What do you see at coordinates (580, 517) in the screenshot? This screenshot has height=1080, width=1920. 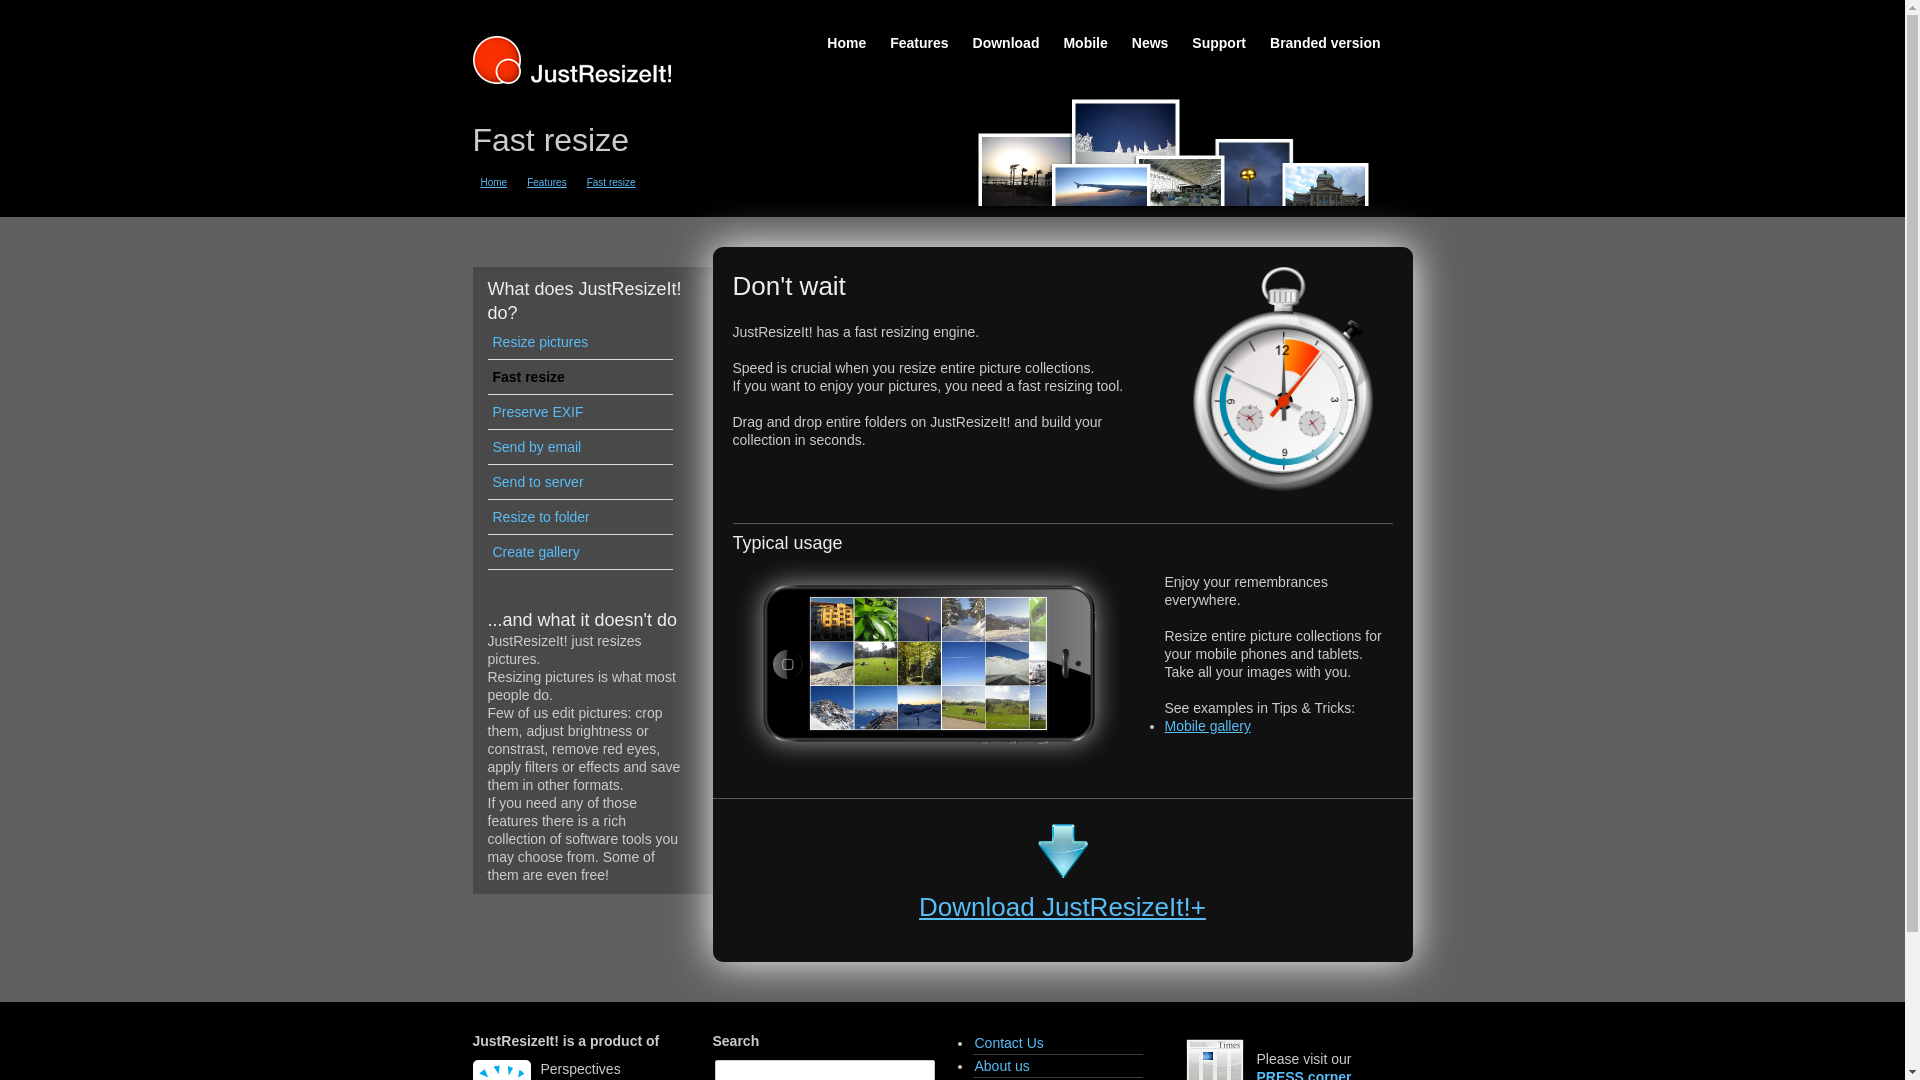 I see `Resize to folder` at bounding box center [580, 517].